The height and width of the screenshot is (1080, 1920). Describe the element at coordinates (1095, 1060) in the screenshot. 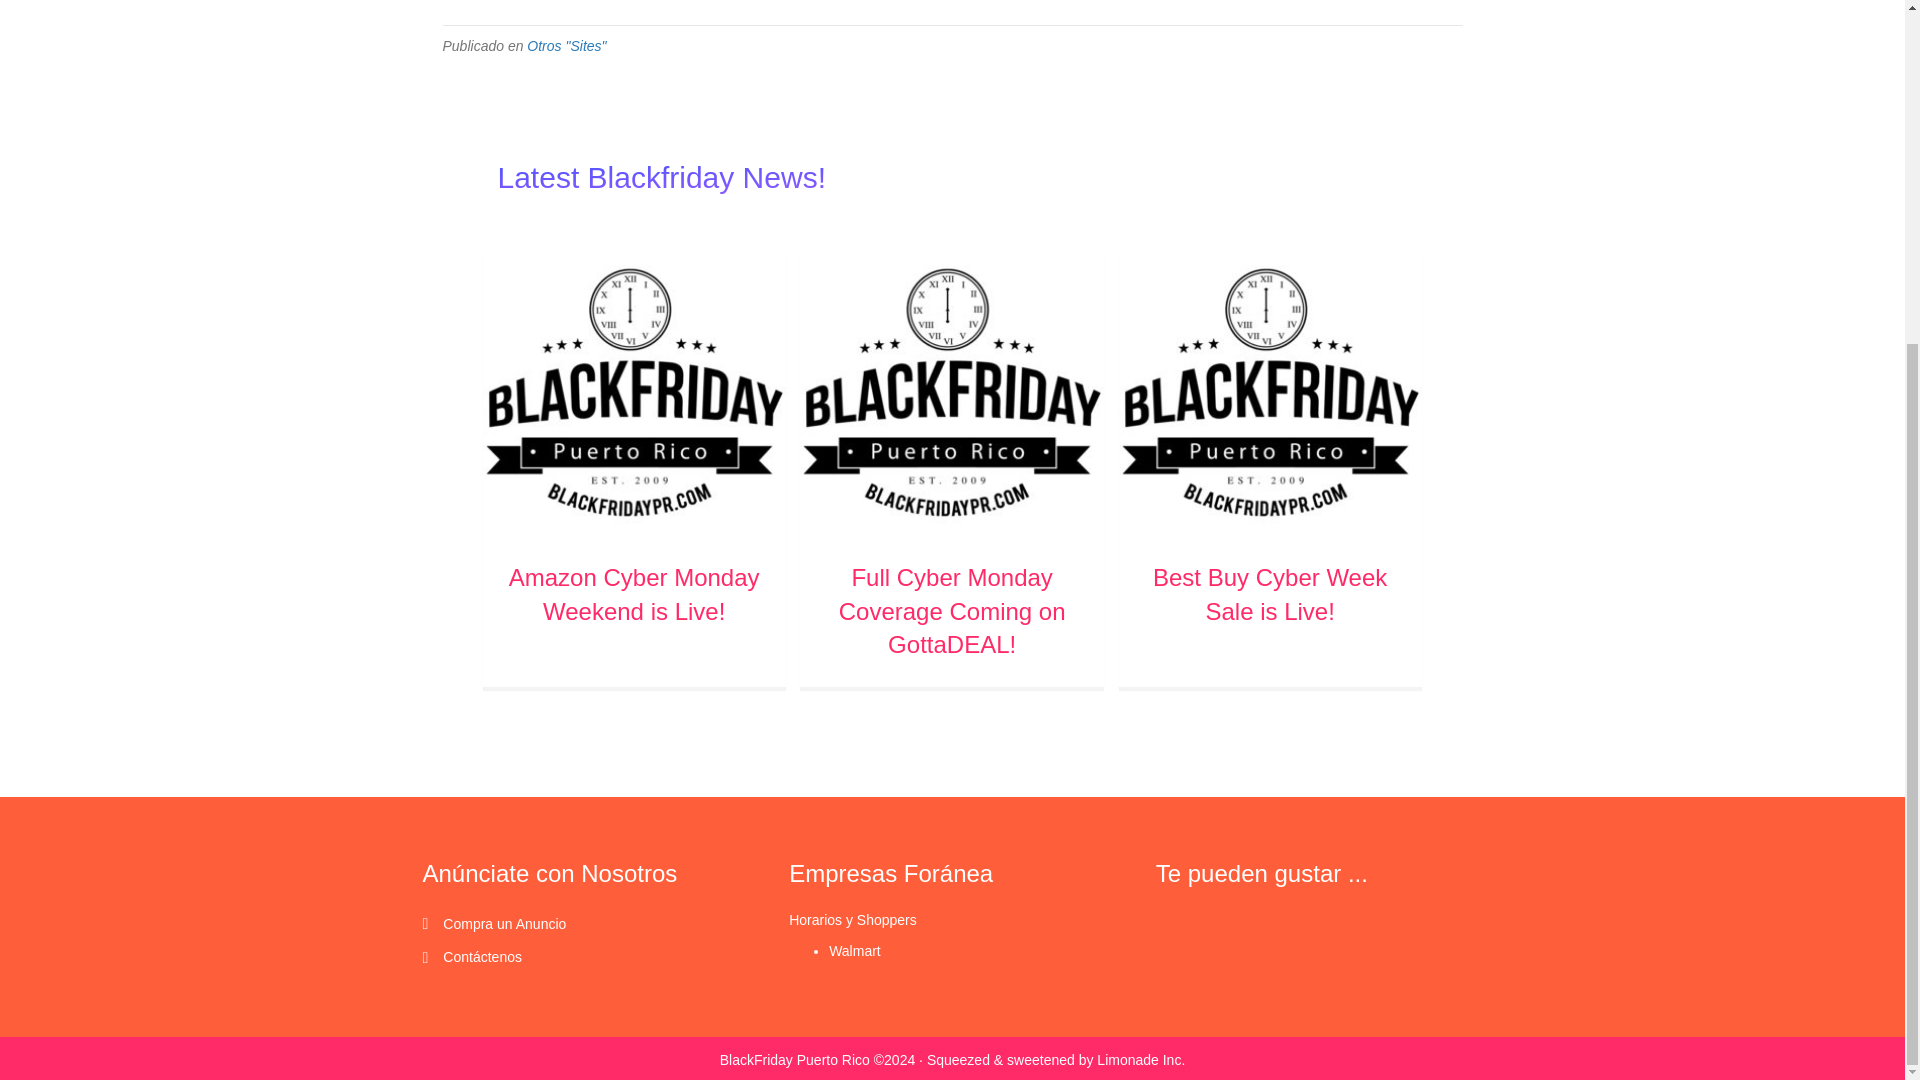

I see `Limonade Inc` at that location.